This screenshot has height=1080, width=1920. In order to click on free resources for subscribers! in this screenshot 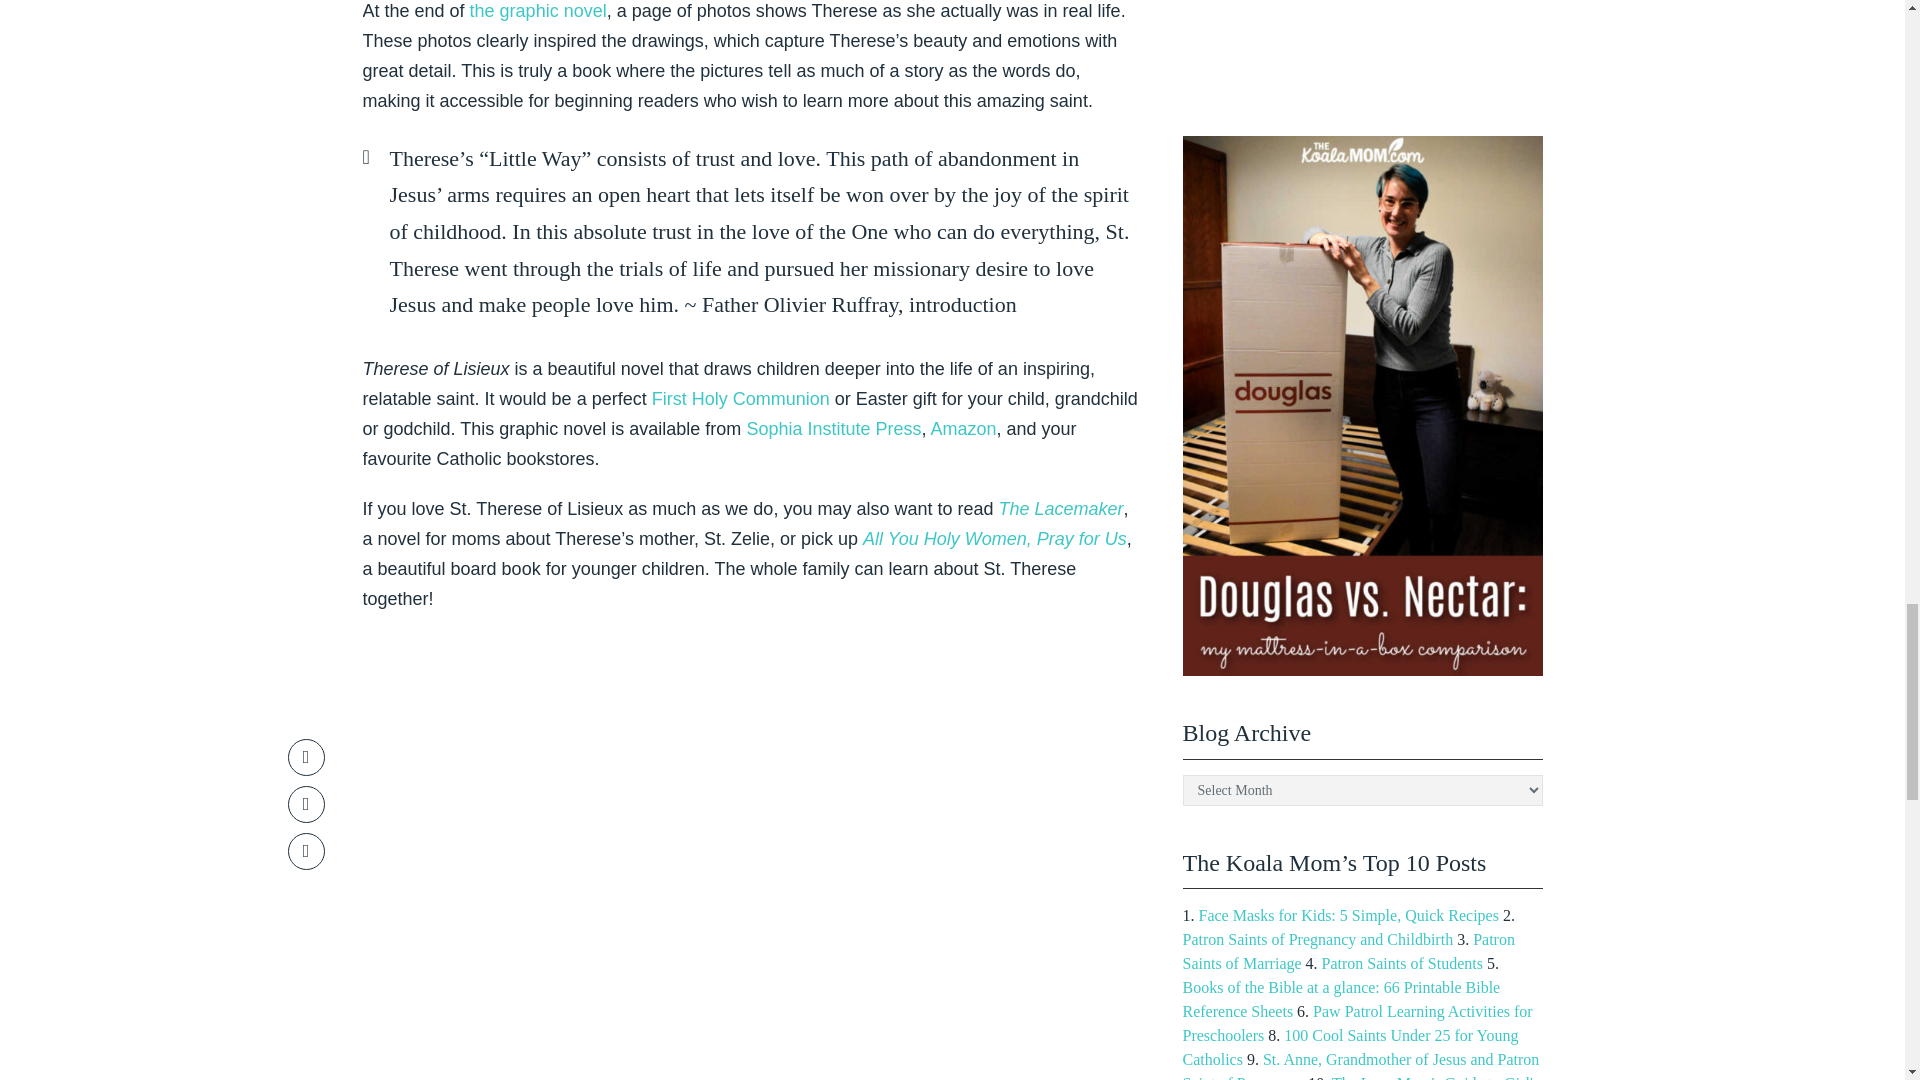, I will do `click(1362, 41)`.